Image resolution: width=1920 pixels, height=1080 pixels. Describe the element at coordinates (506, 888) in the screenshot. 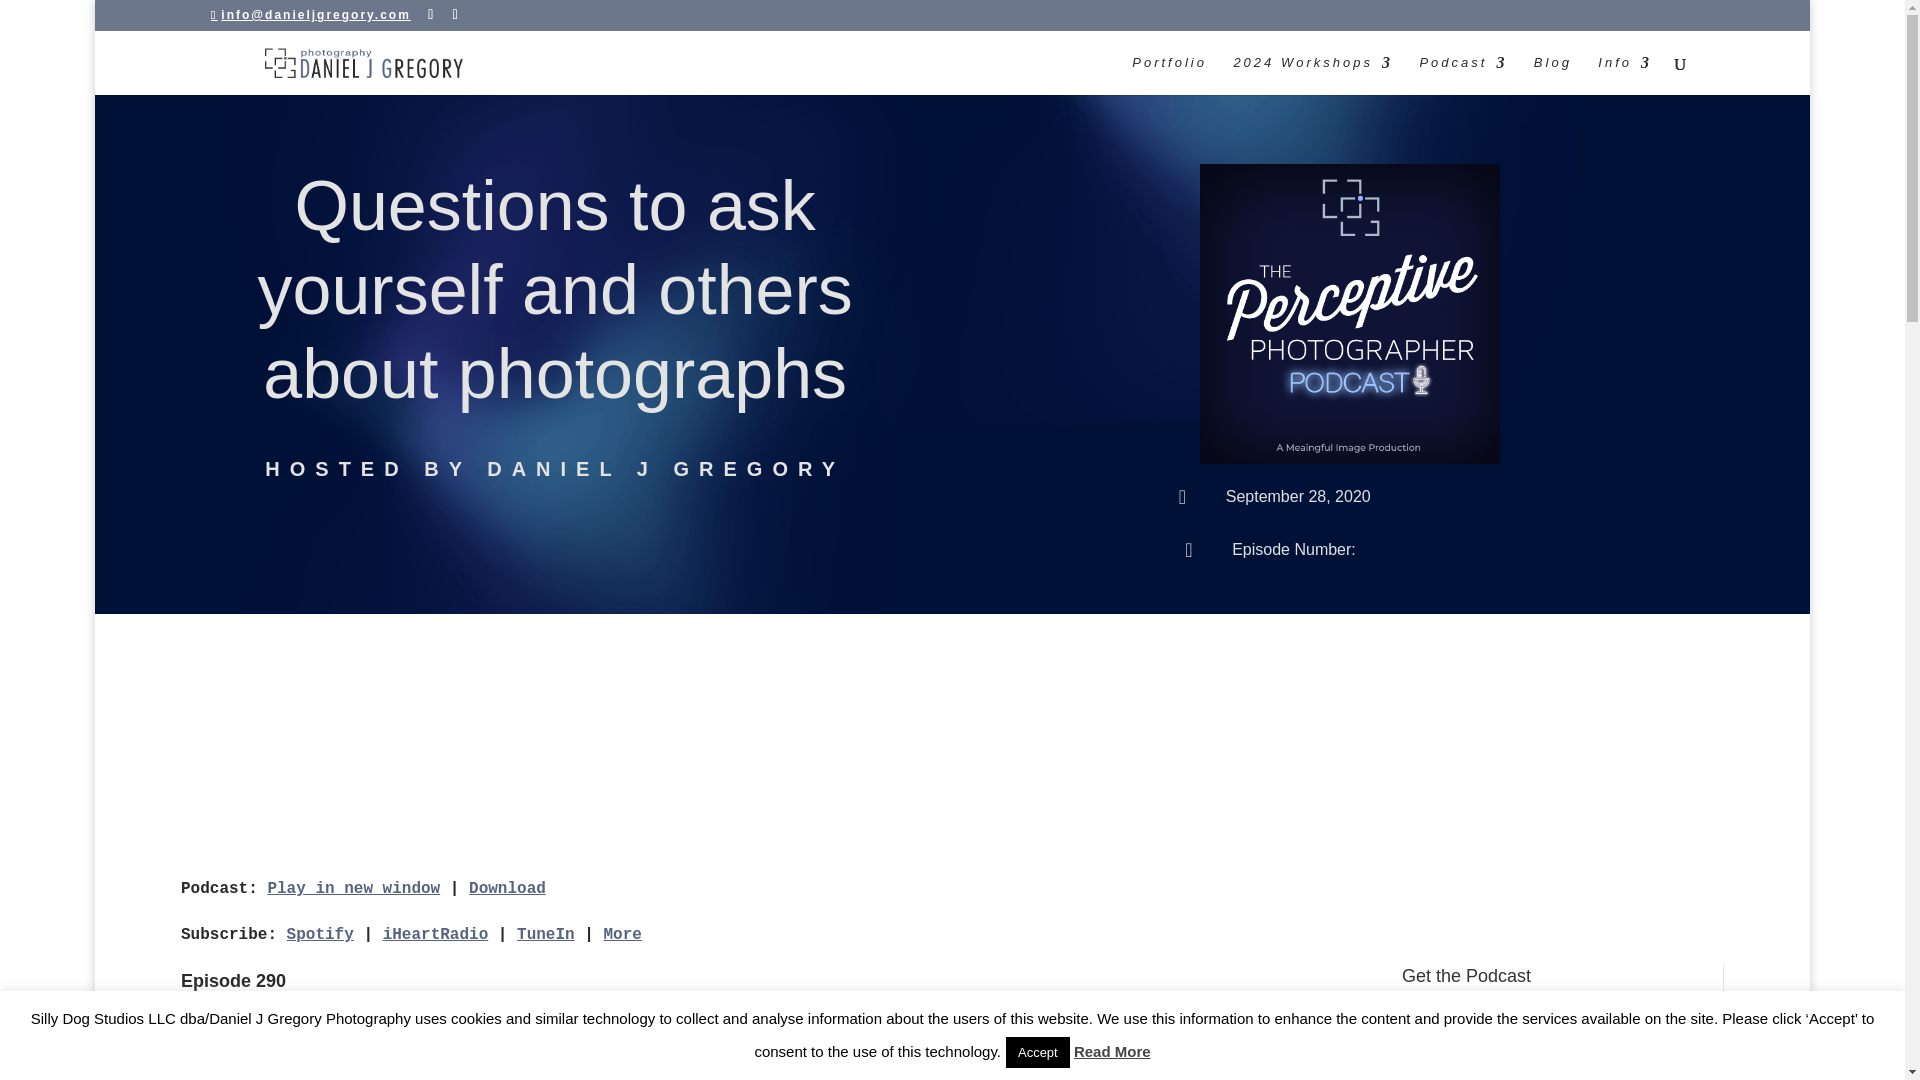

I see `Download` at that location.